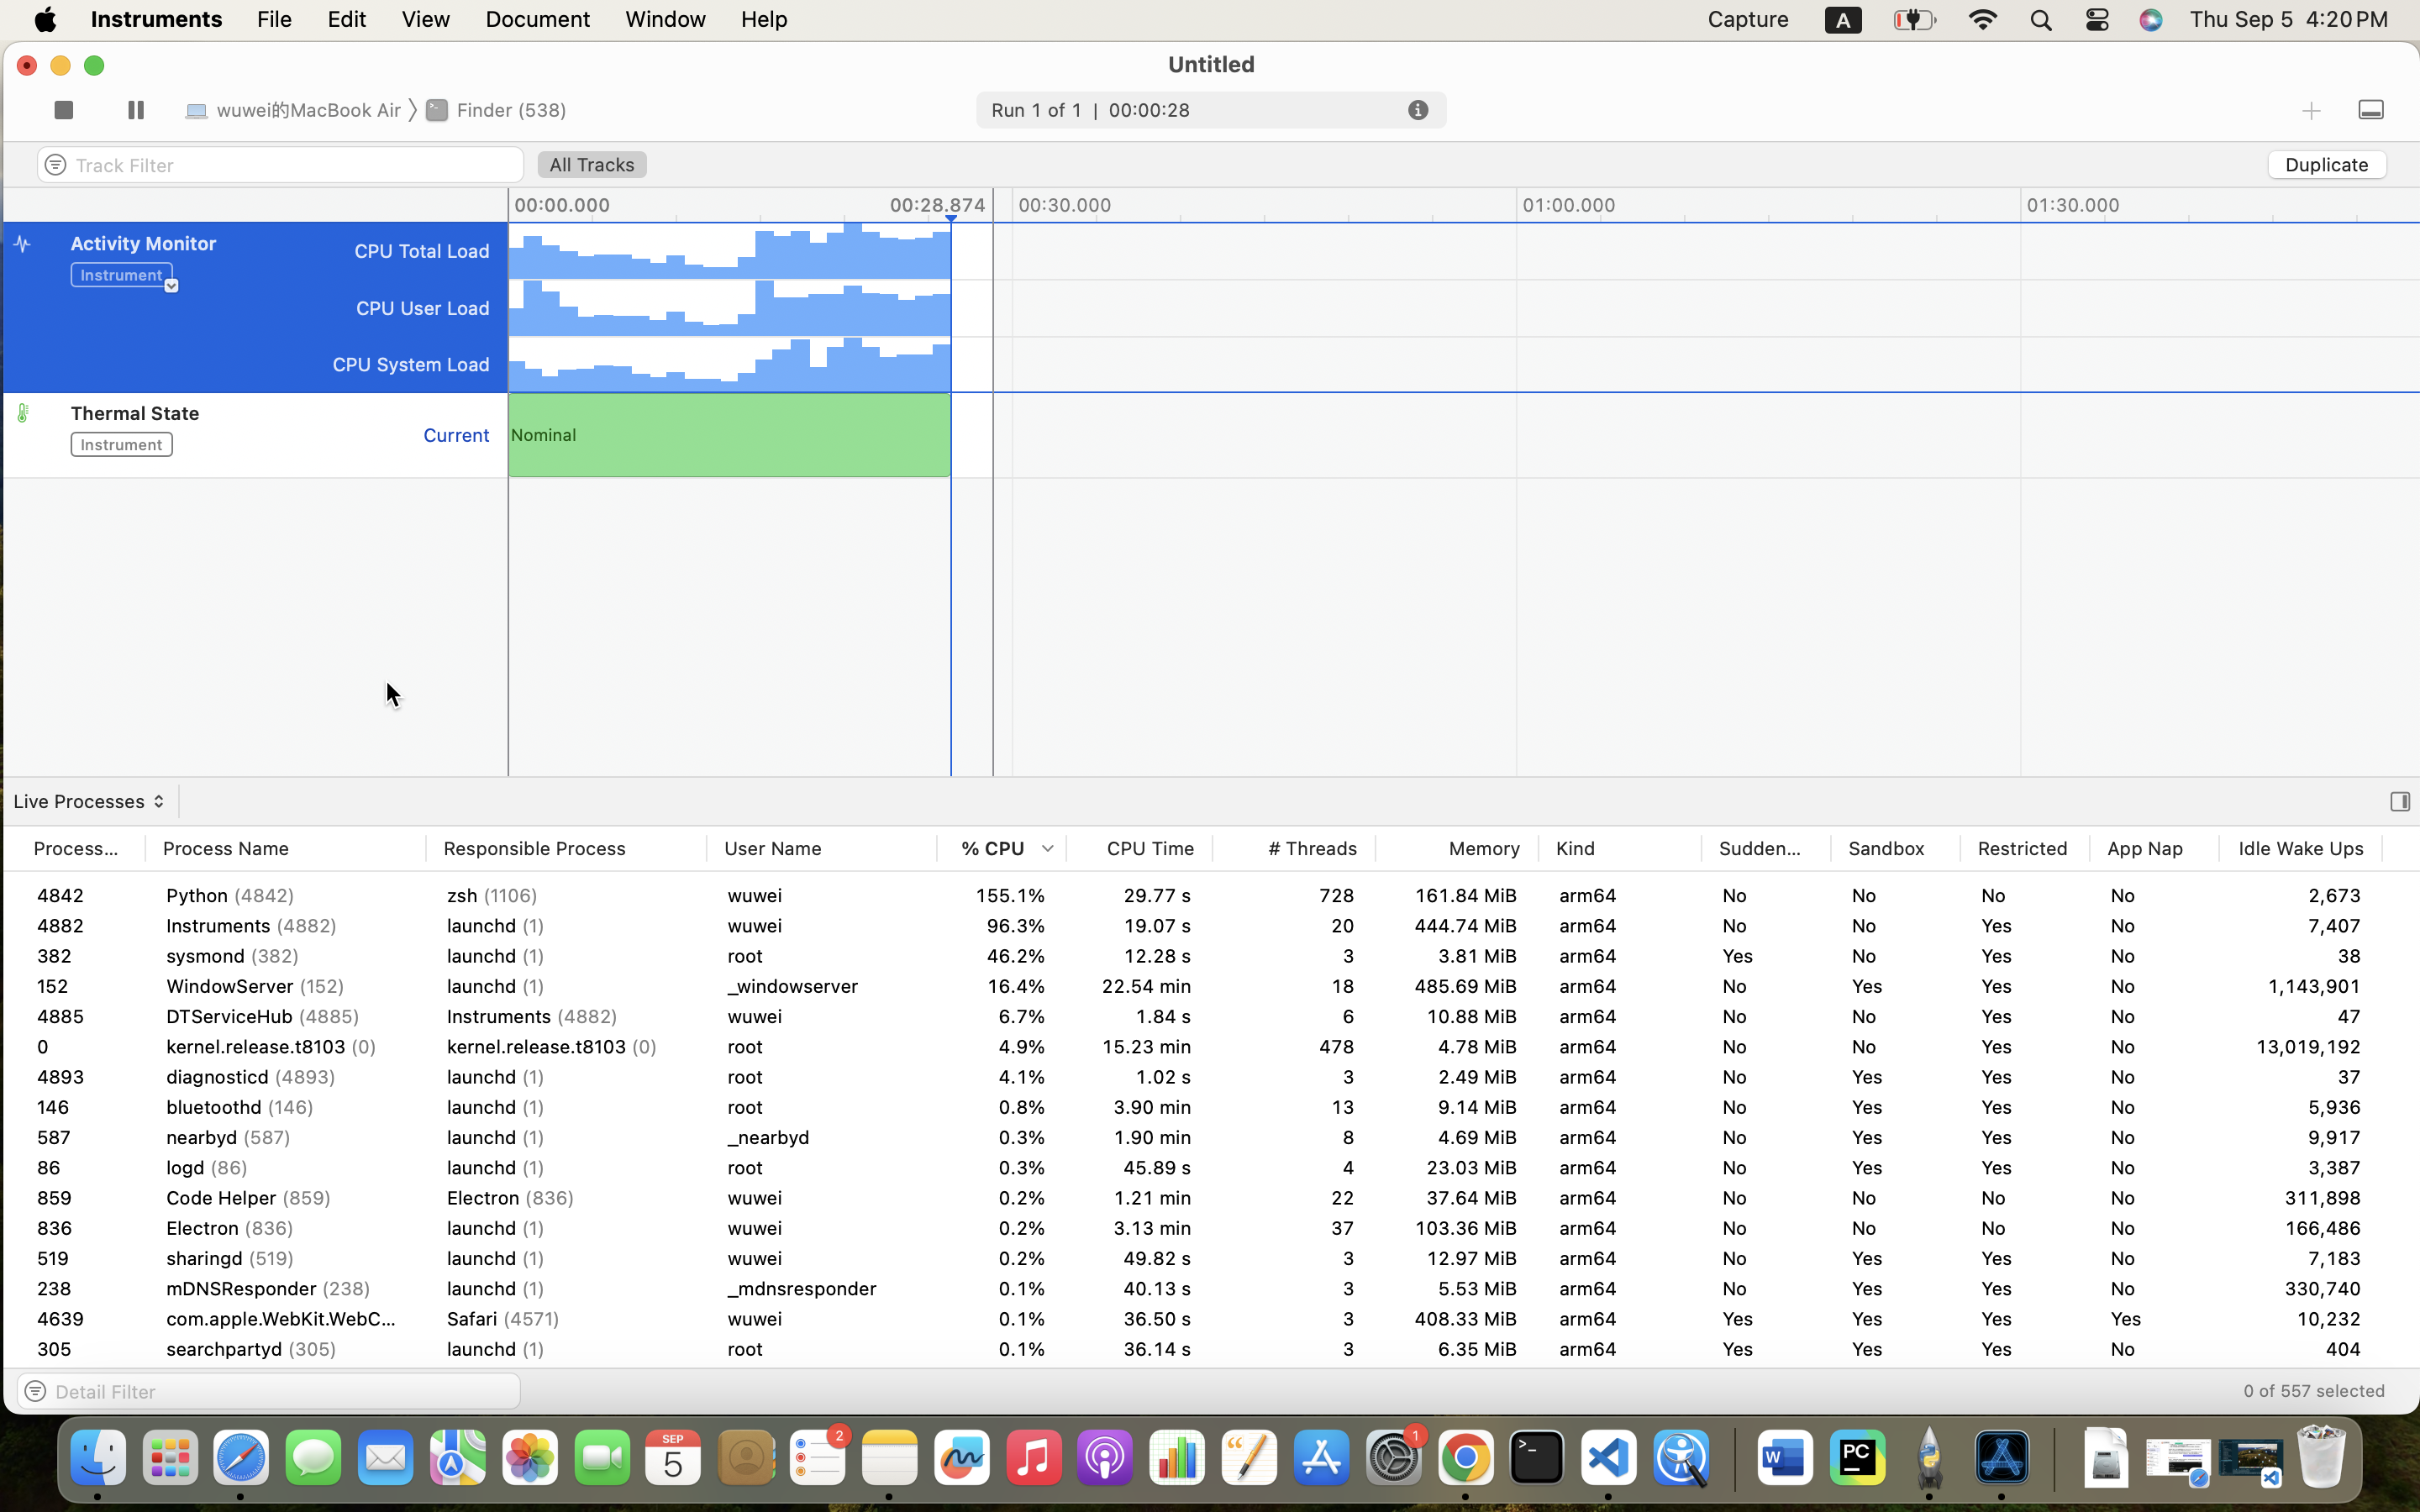 This screenshot has width=2420, height=1512. What do you see at coordinates (286, 1410) in the screenshot?
I see `com.apple.WebKit.WebContent (2392)` at bounding box center [286, 1410].